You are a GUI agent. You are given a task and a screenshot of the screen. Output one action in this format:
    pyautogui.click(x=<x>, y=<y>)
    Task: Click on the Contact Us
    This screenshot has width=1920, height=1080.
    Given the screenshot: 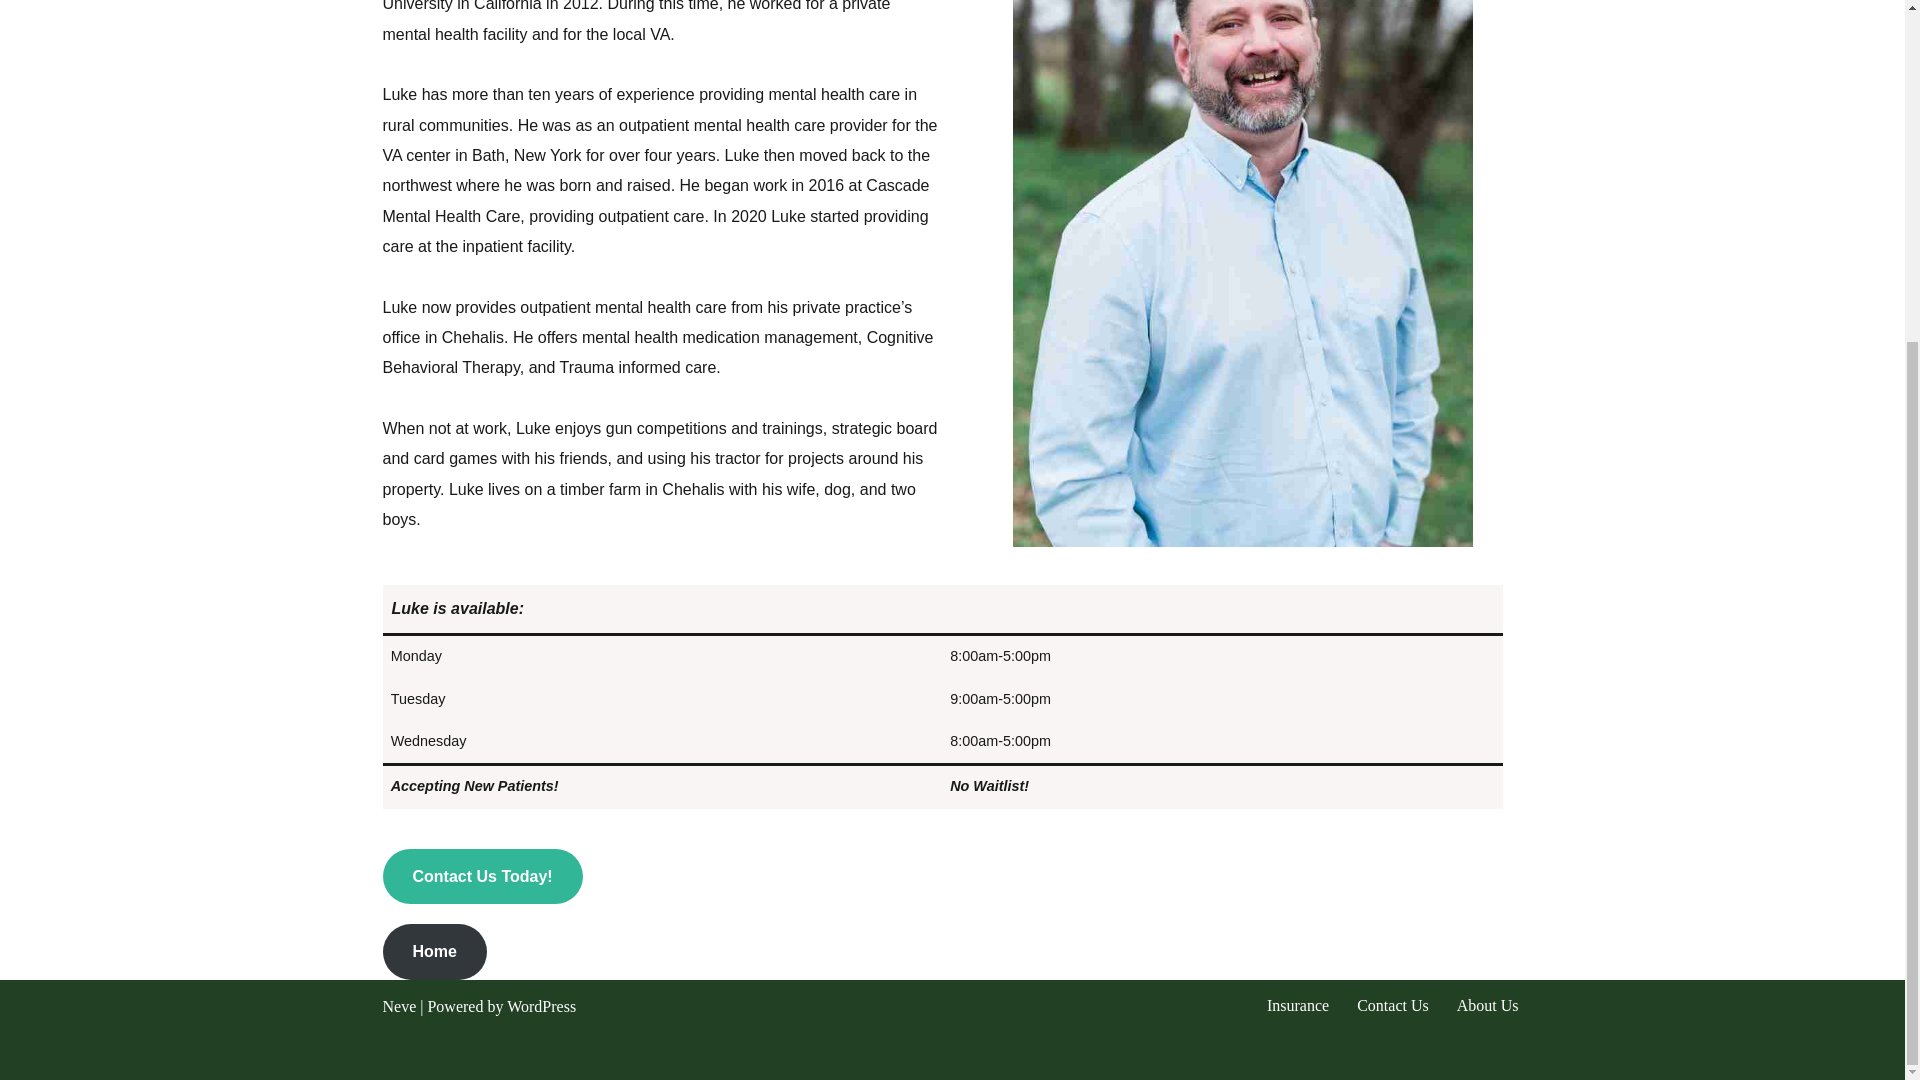 What is the action you would take?
    pyautogui.click(x=1392, y=1006)
    